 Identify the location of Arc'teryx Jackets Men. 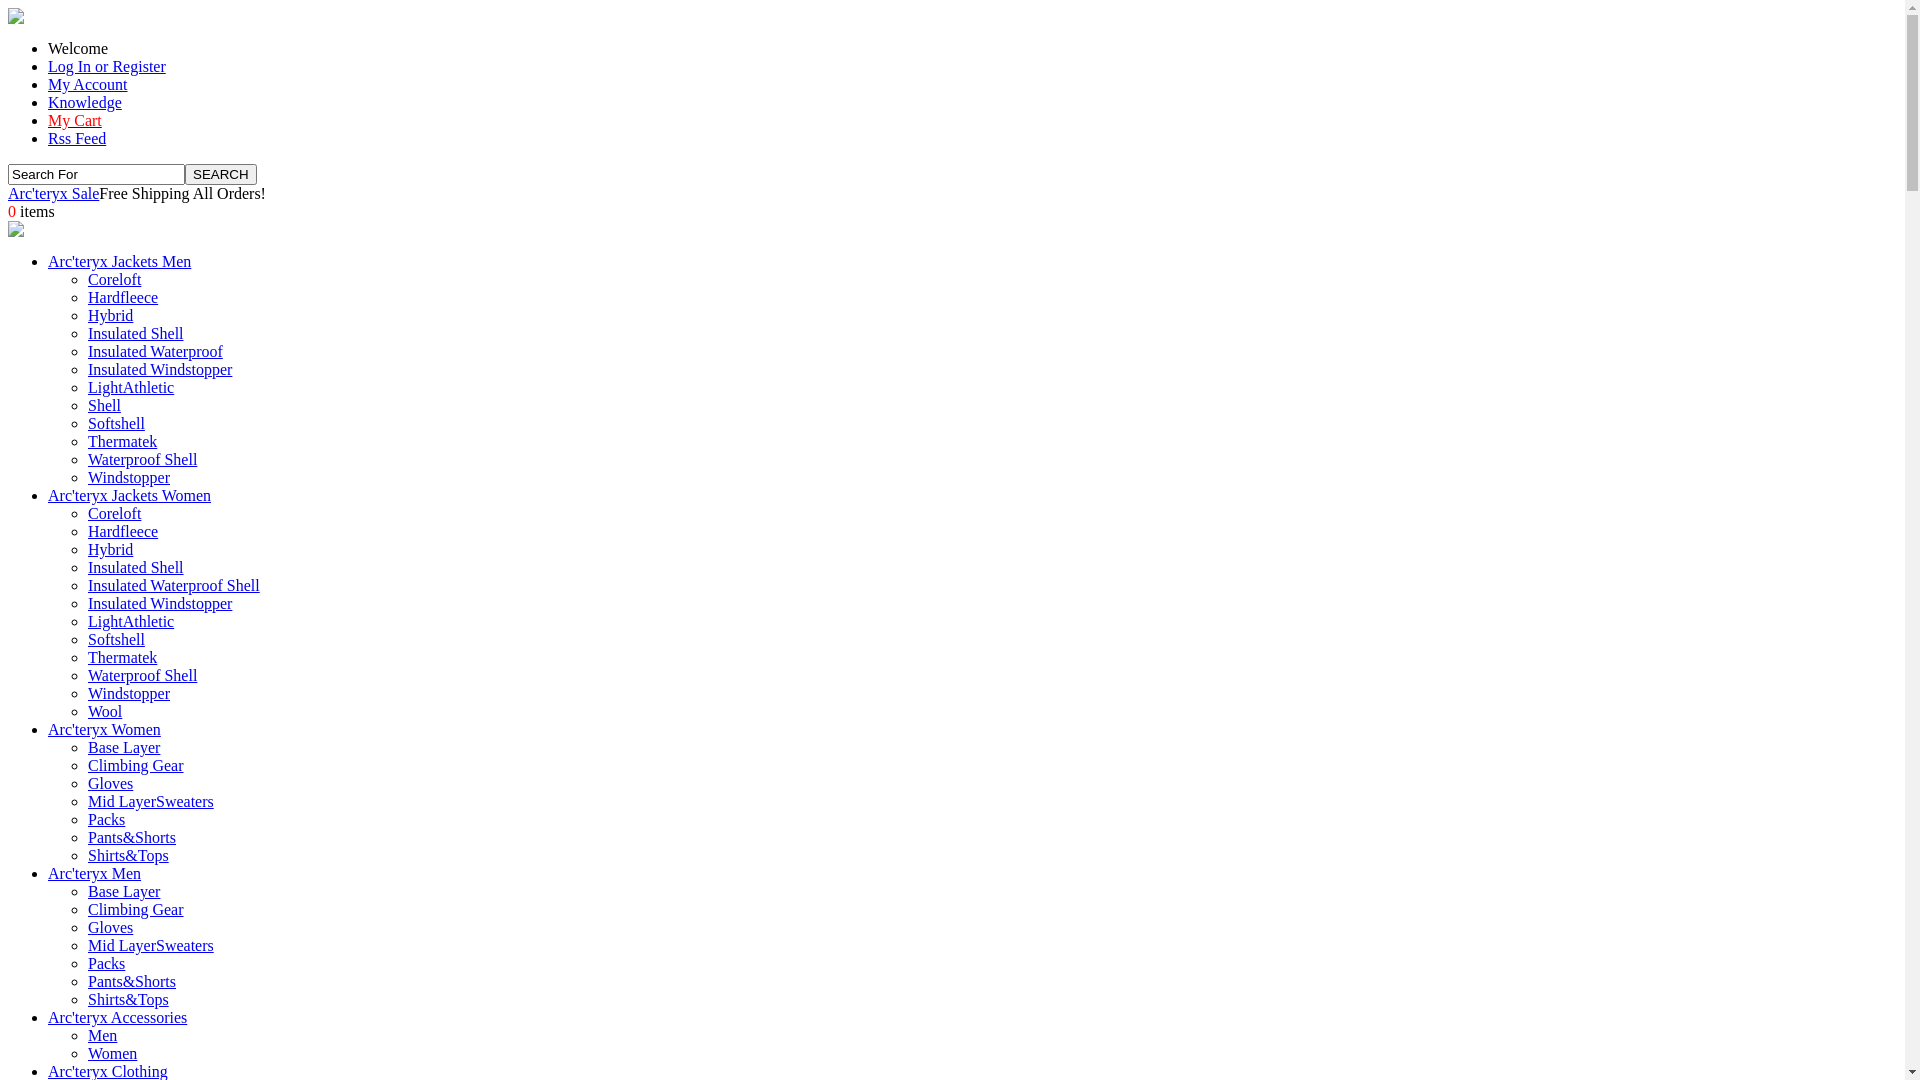
(120, 262).